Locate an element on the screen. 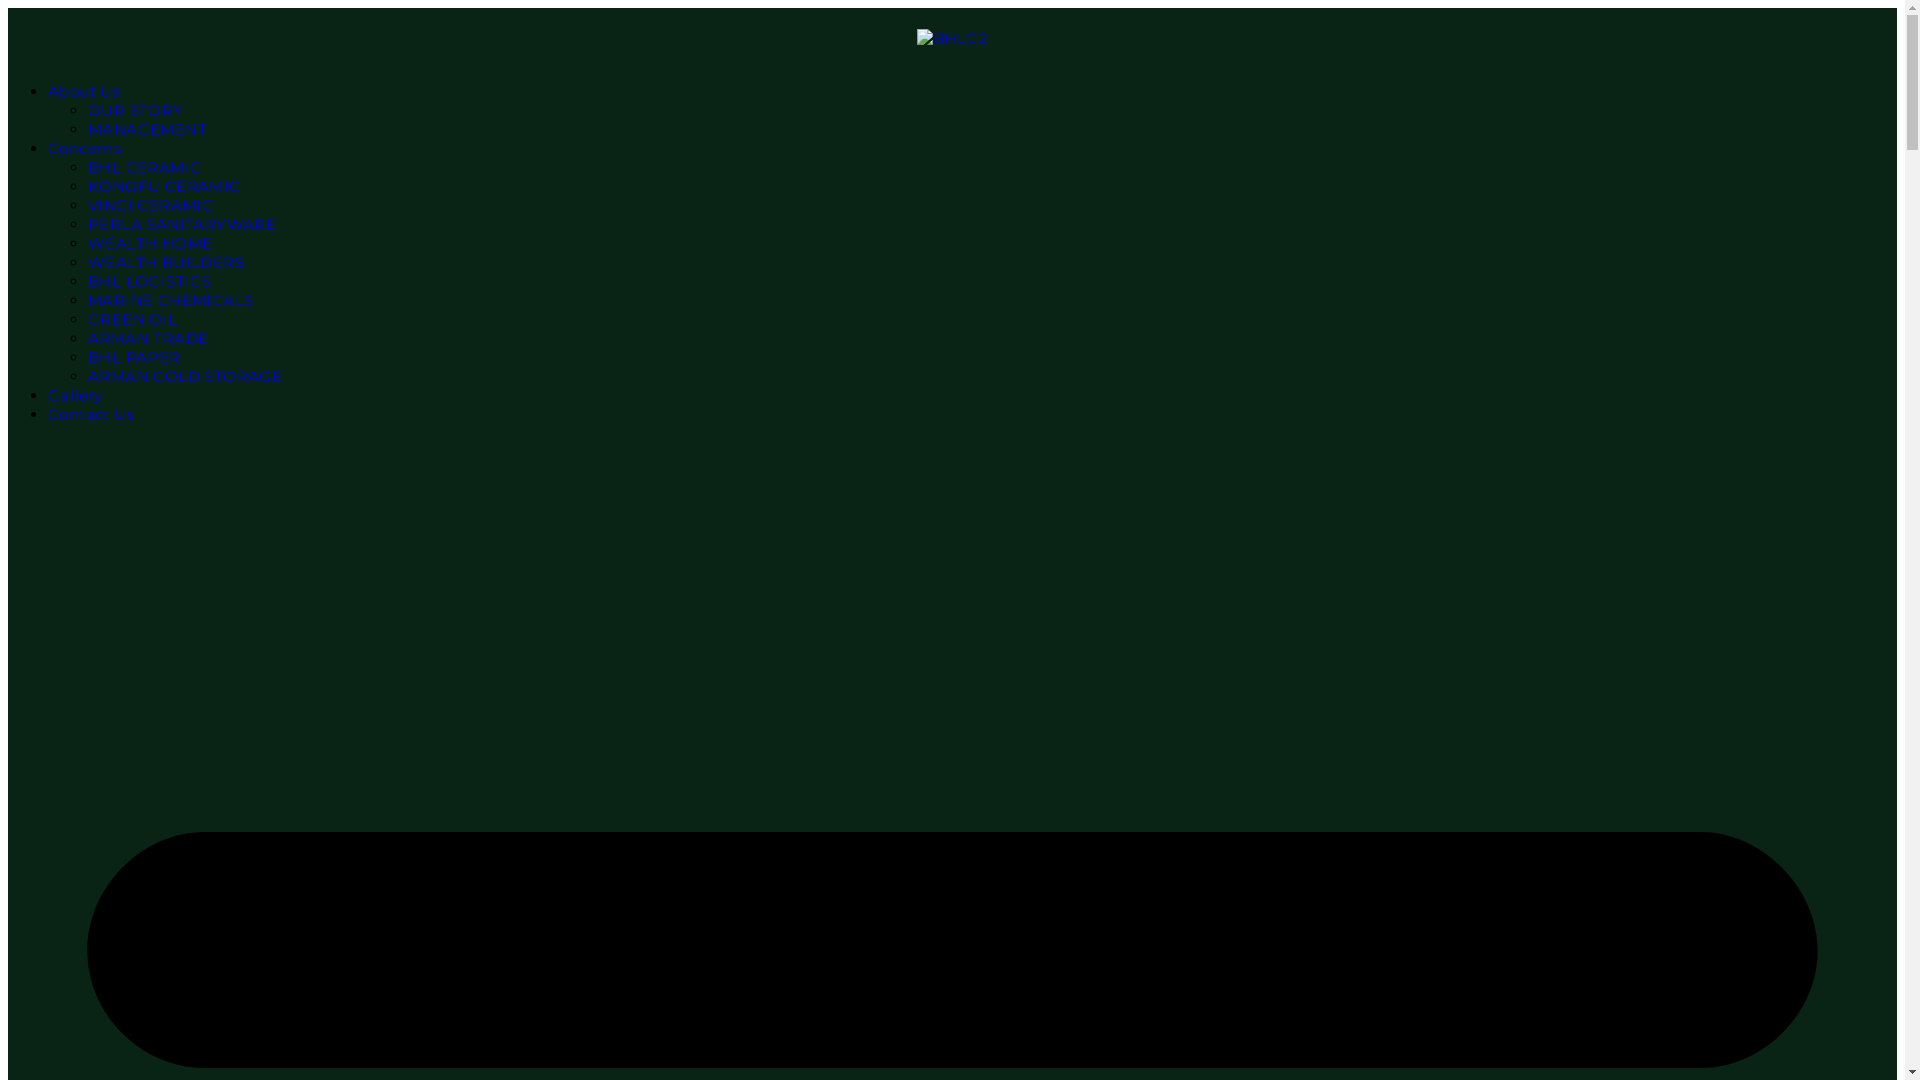 This screenshot has height=1080, width=1920. VINCI CERAMIC is located at coordinates (150, 206).